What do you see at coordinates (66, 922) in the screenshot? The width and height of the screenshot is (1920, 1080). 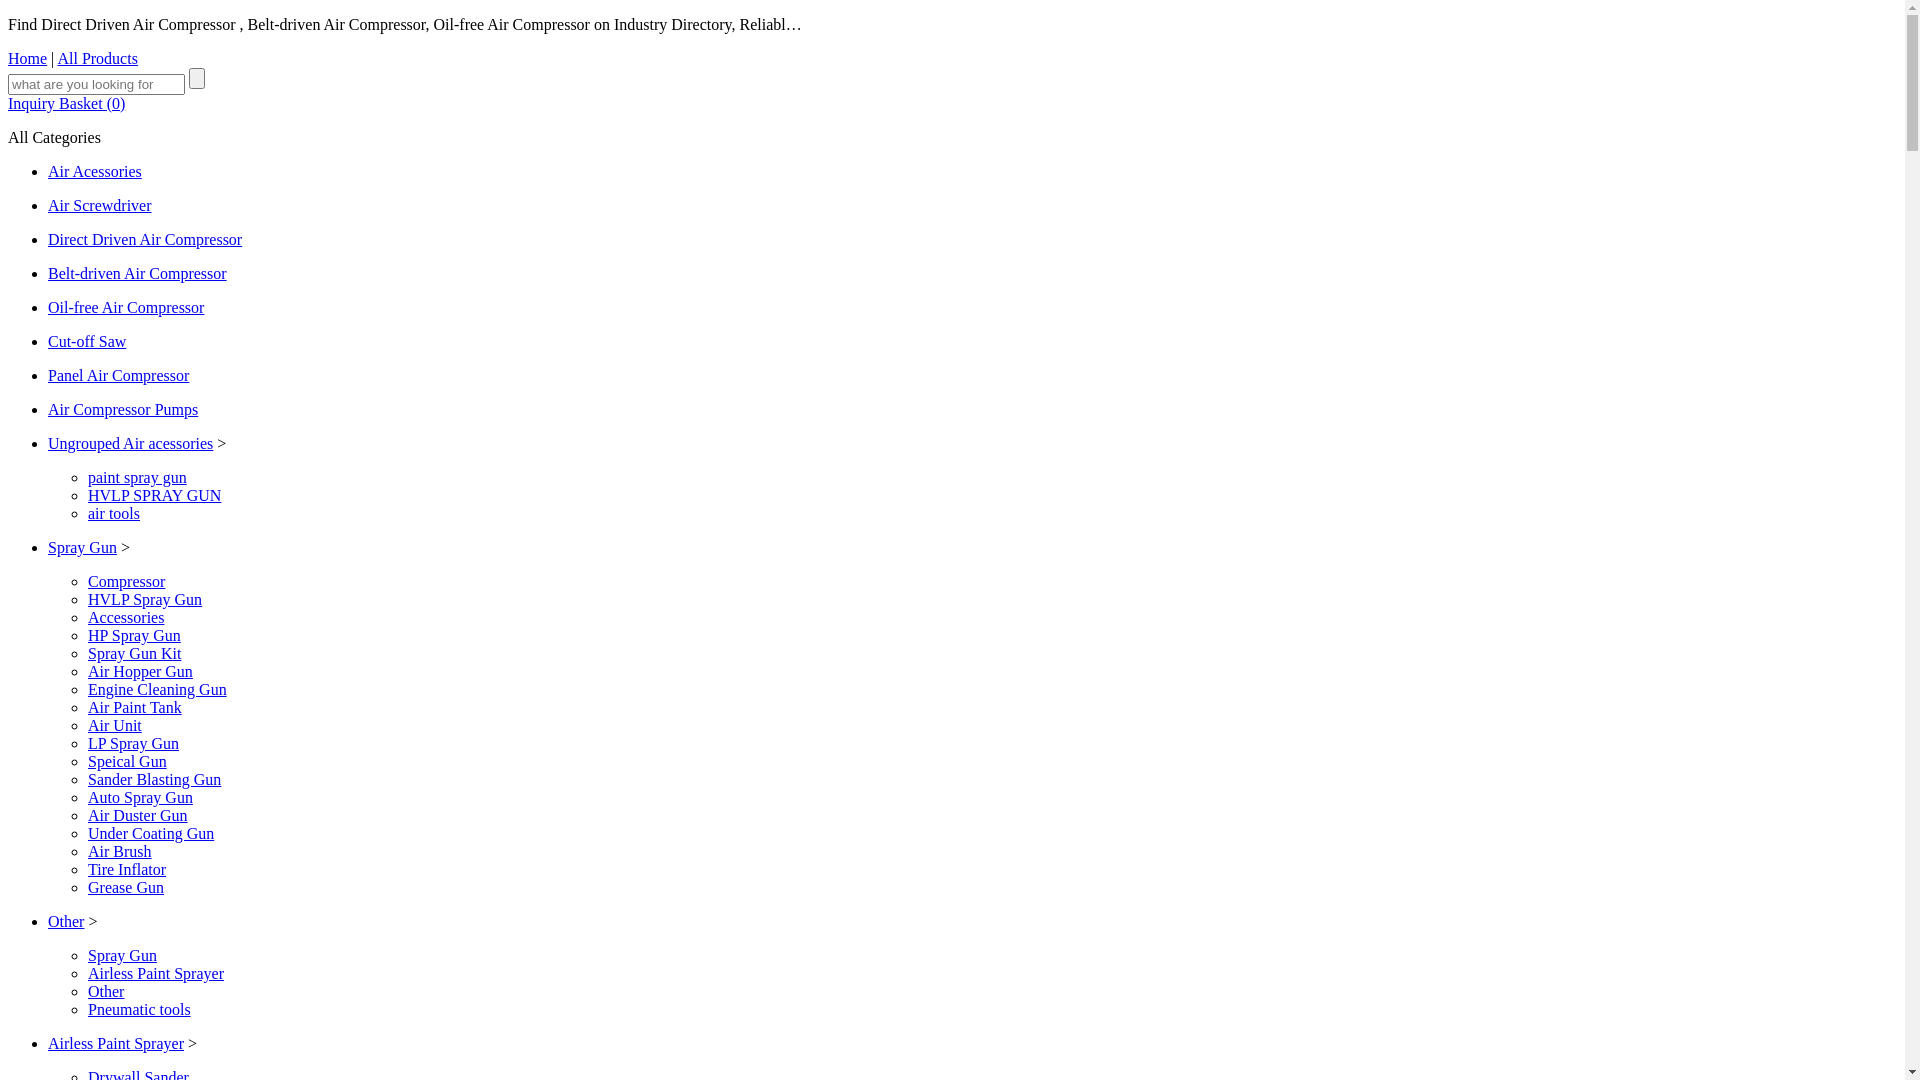 I see `Other` at bounding box center [66, 922].